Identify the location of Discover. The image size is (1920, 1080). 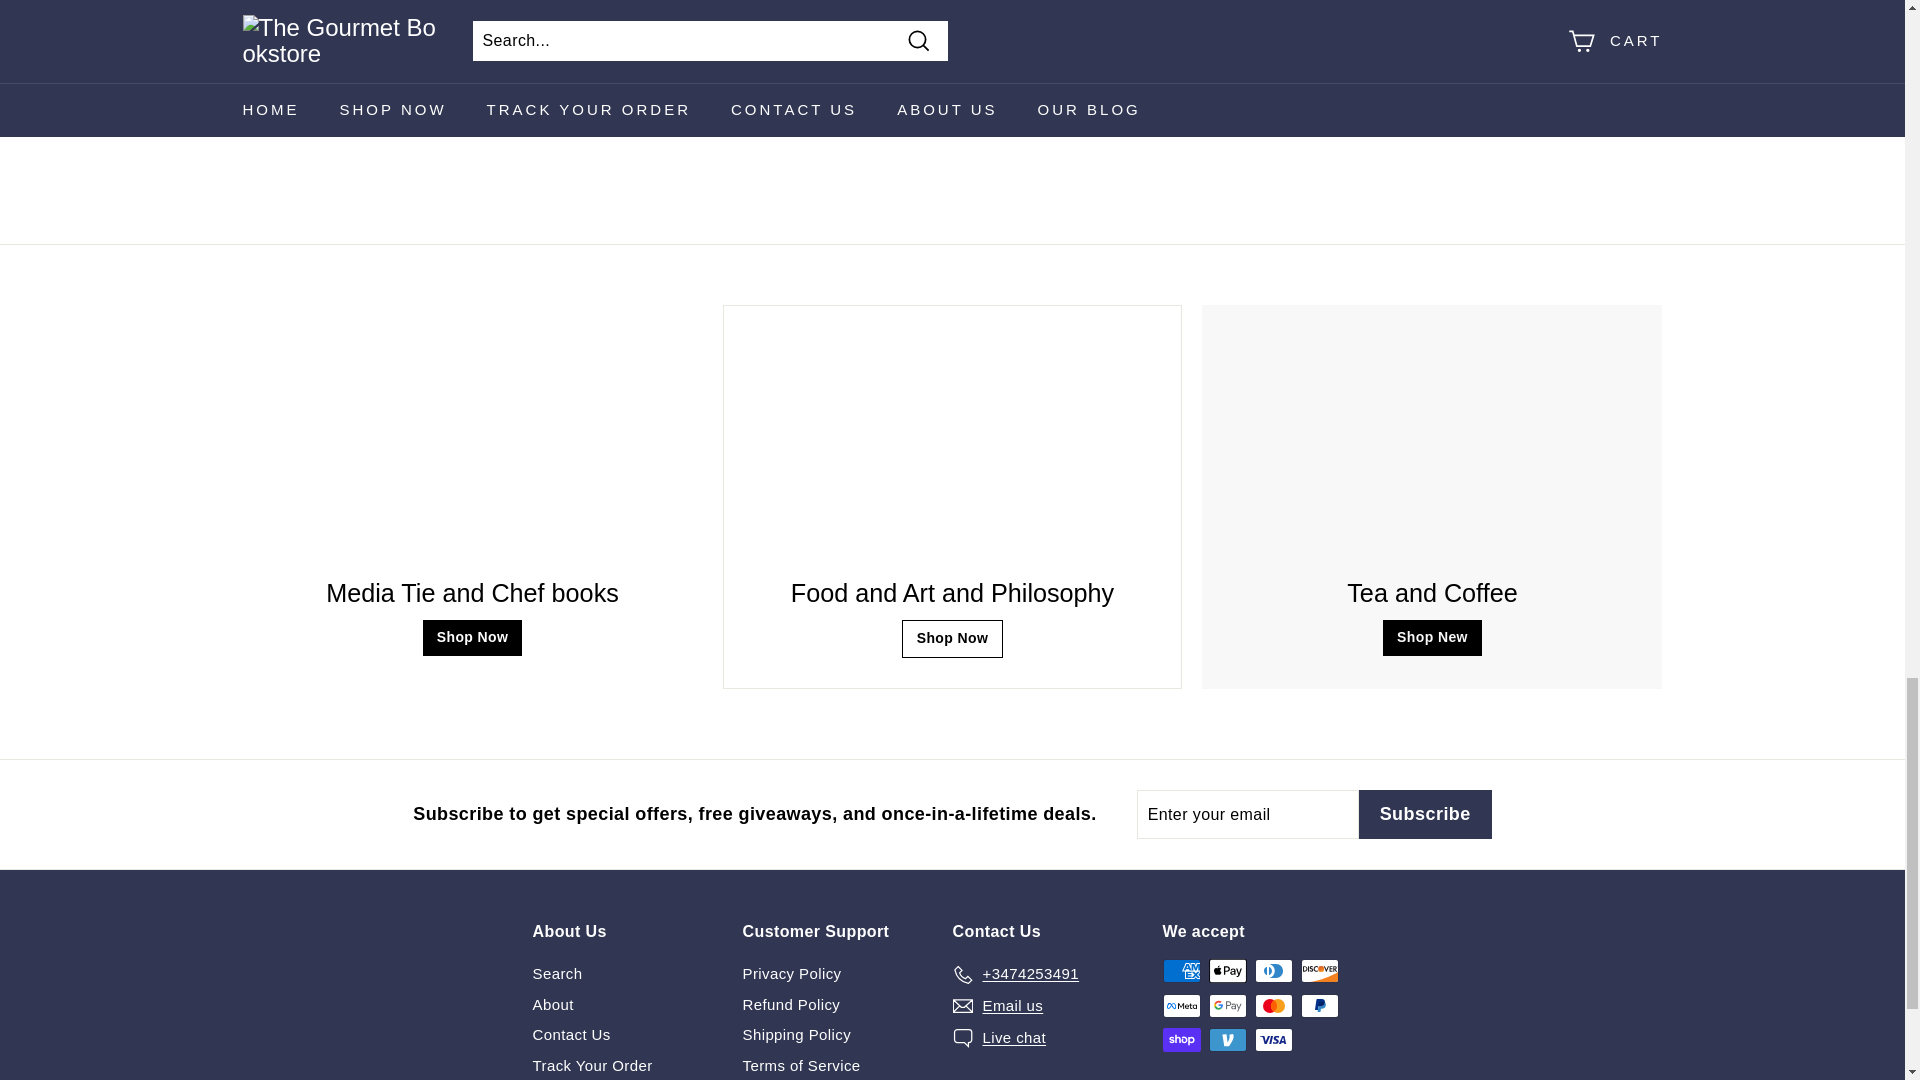
(1318, 970).